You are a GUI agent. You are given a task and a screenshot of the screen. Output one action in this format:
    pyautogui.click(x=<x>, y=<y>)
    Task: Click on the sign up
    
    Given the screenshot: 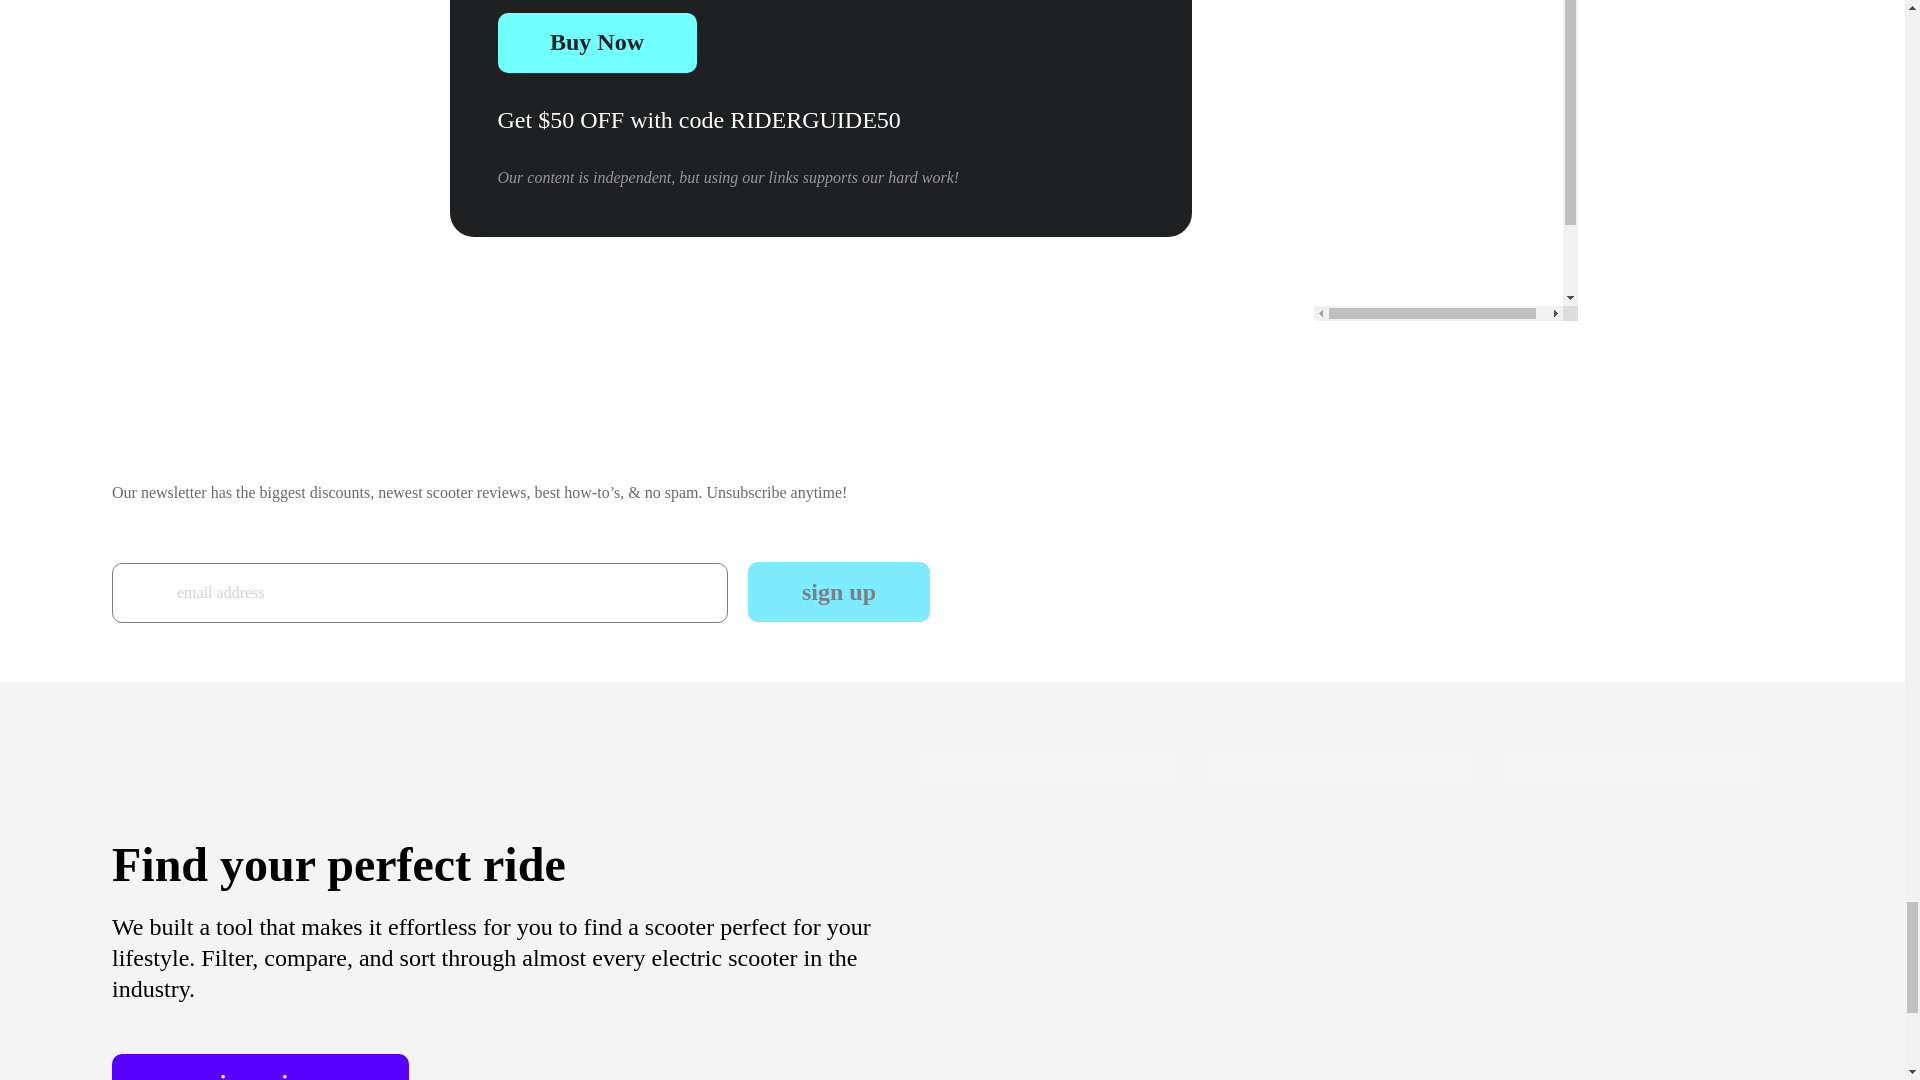 What is the action you would take?
    pyautogui.click(x=838, y=592)
    